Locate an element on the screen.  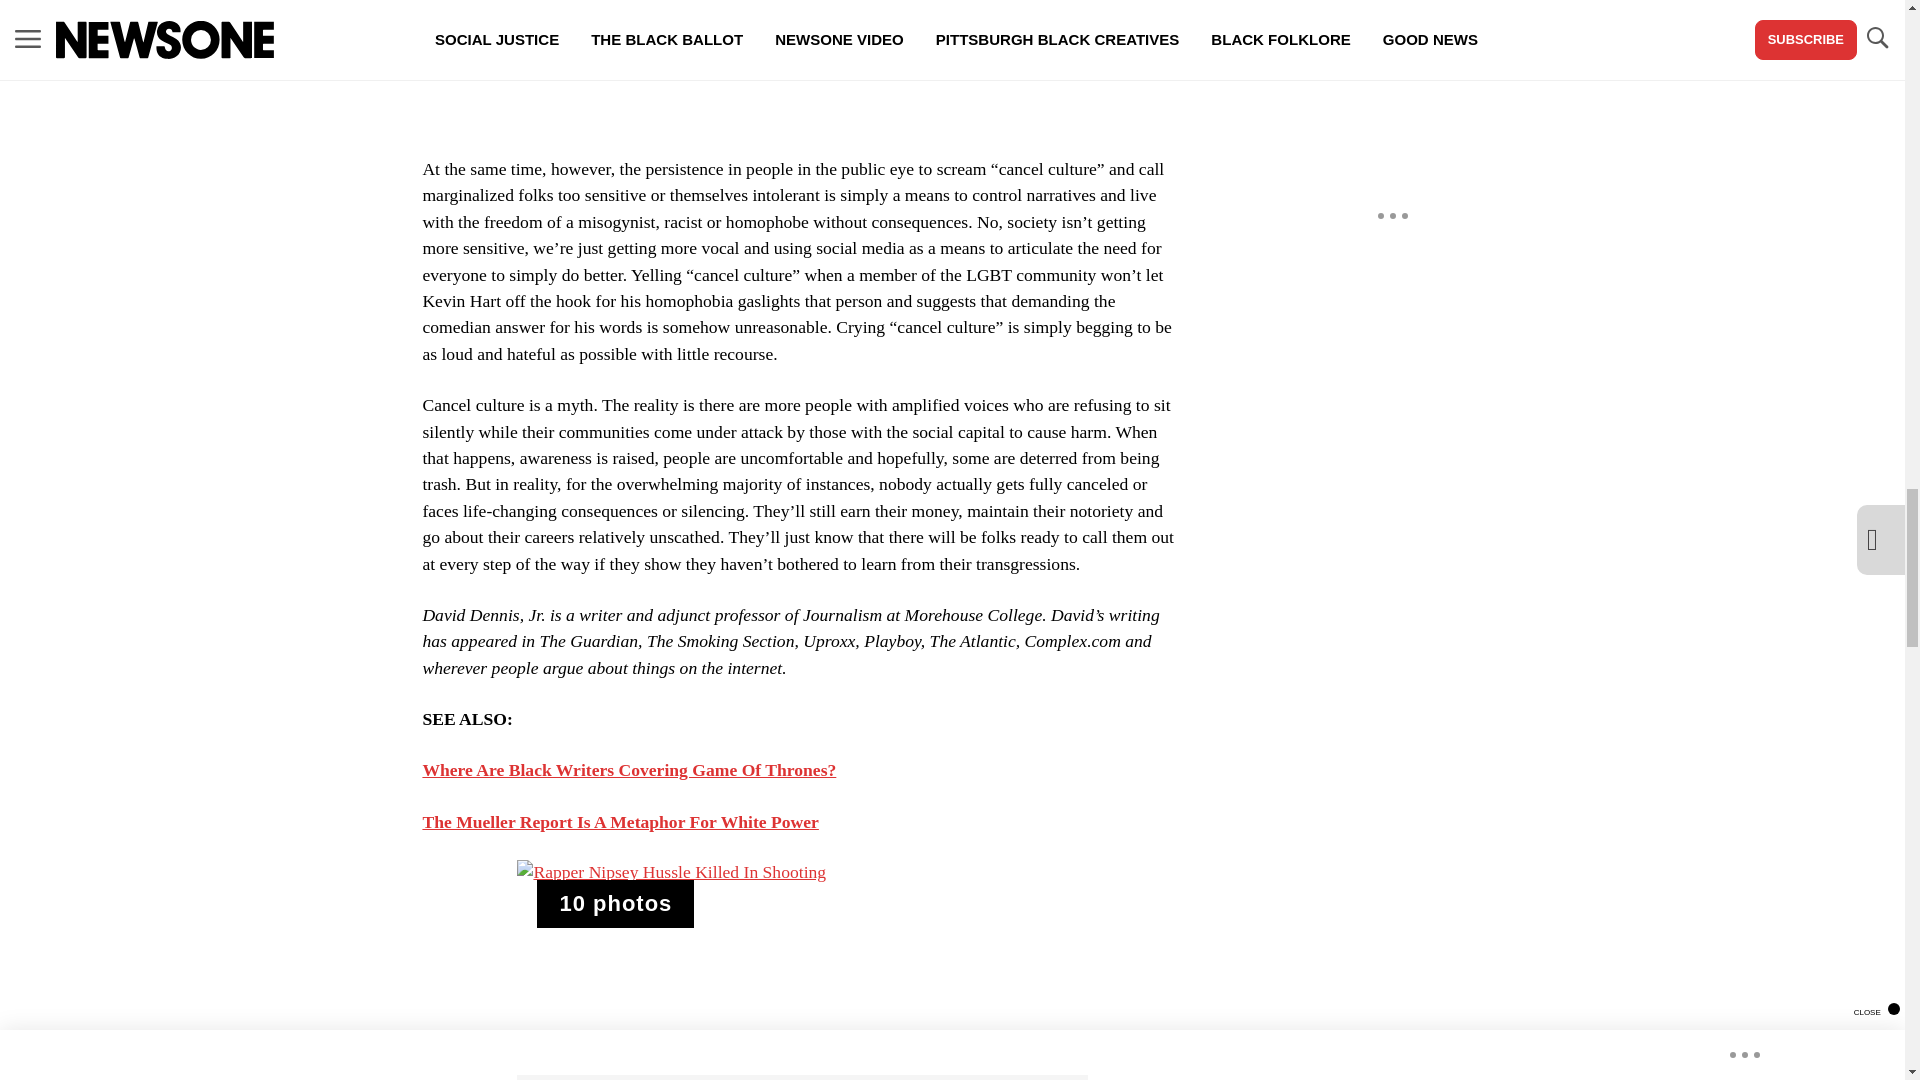
Media Playlist is located at coordinates (615, 904).